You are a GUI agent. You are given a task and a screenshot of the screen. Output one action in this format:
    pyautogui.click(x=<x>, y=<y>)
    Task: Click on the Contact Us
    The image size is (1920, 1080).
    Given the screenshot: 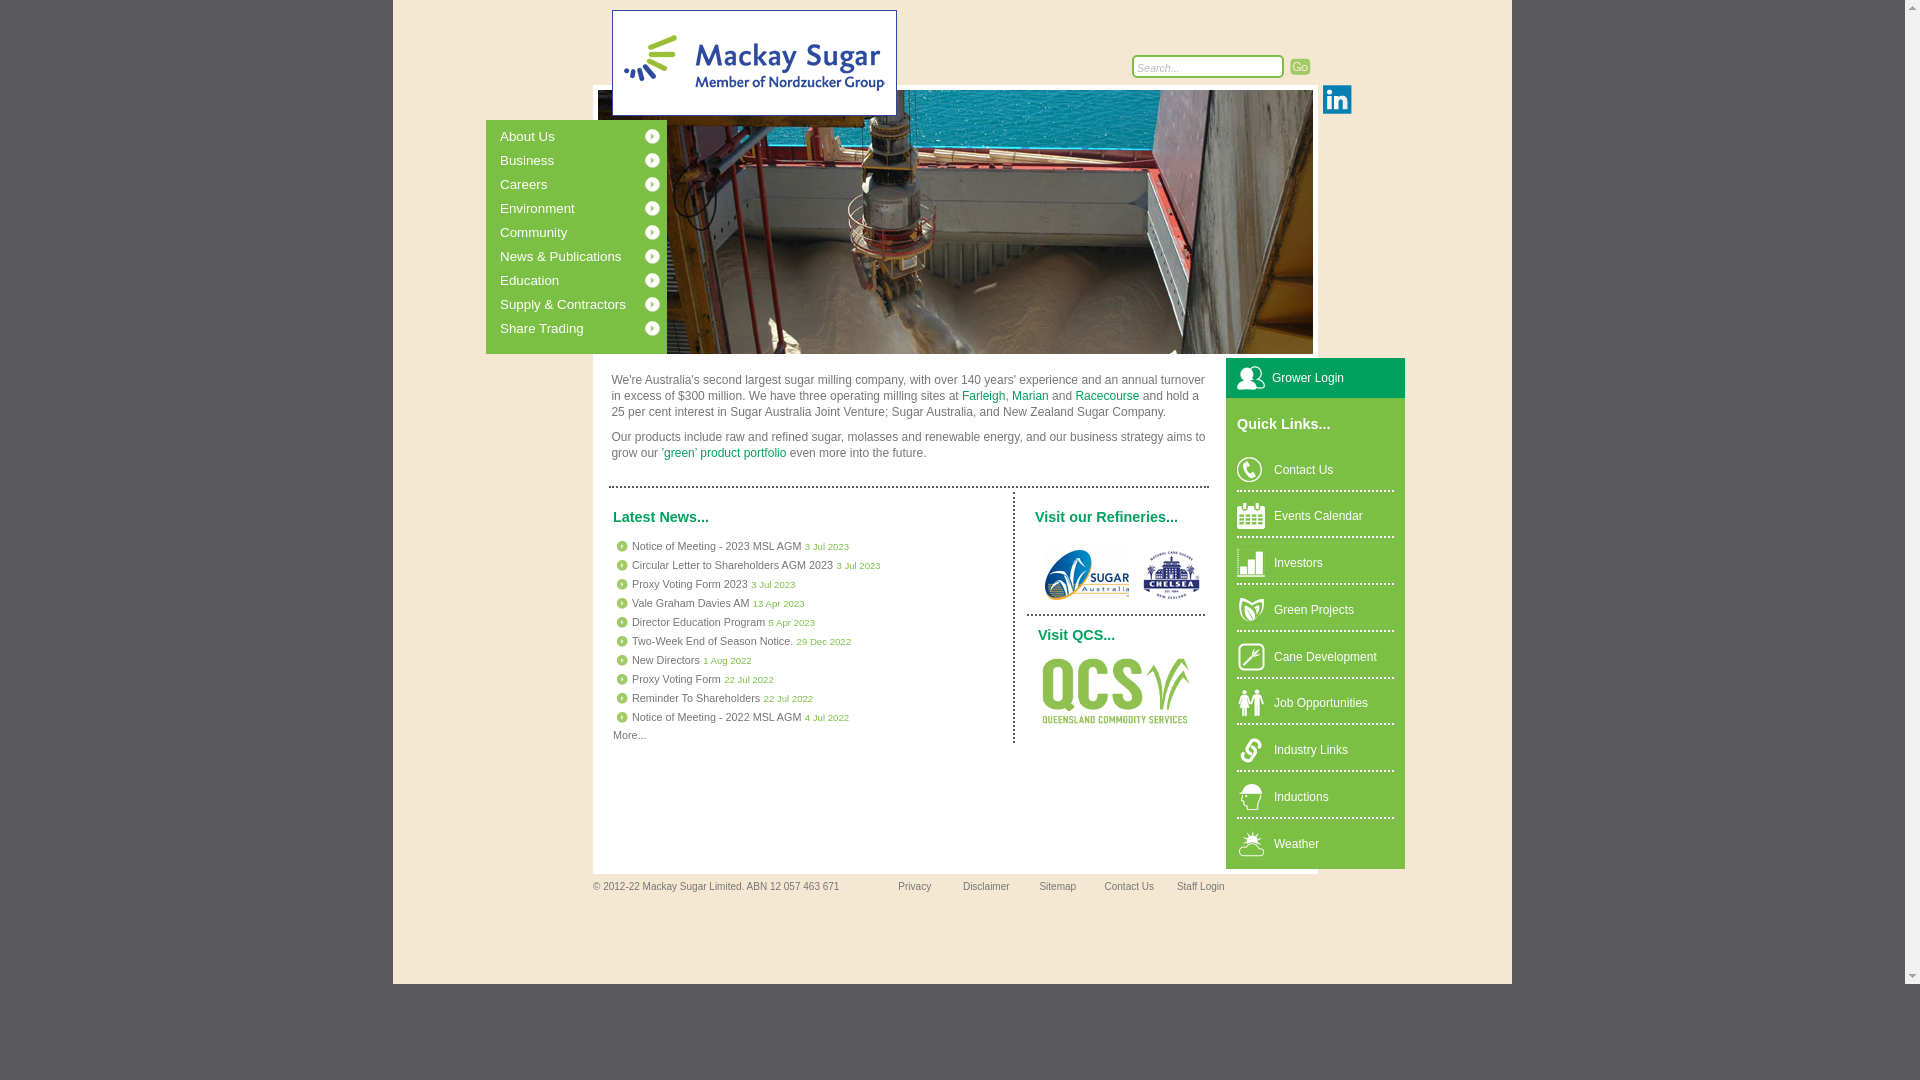 What is the action you would take?
    pyautogui.click(x=1304, y=469)
    